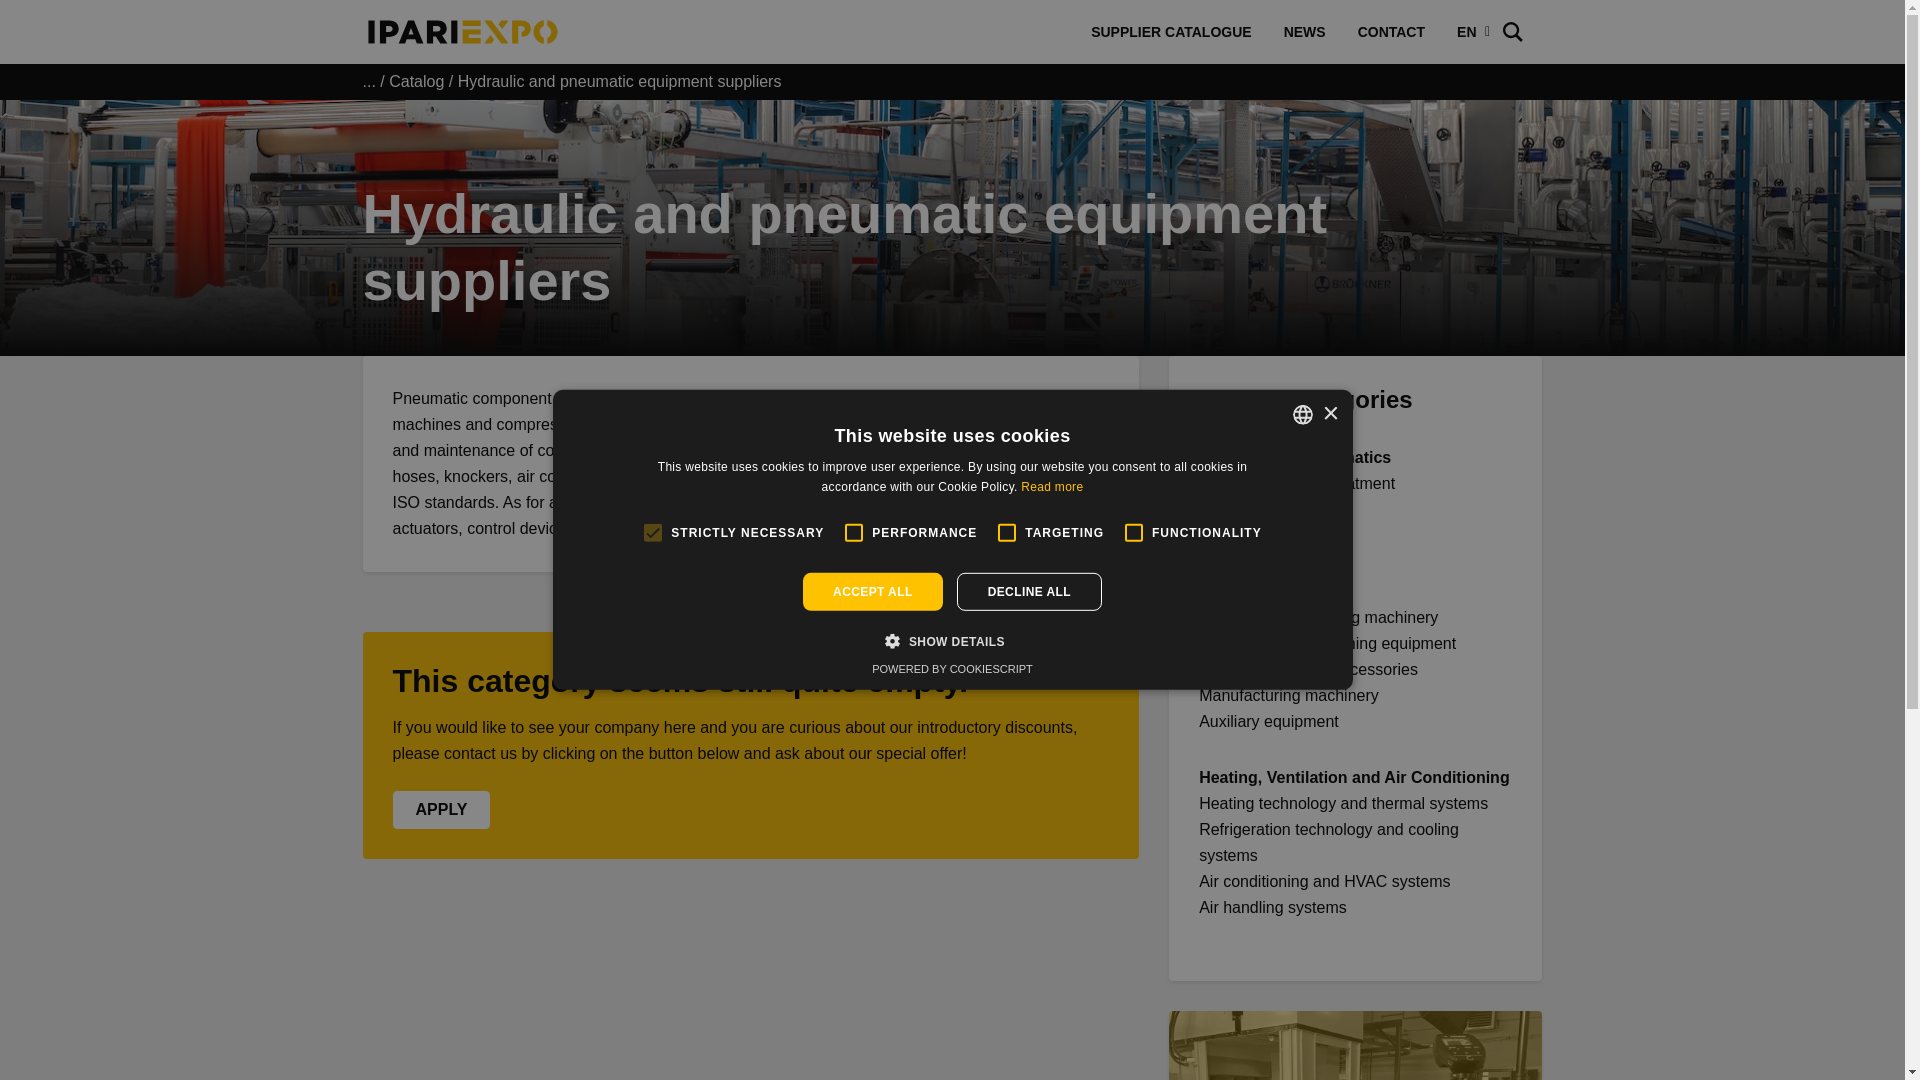 The width and height of the screenshot is (1920, 1080). What do you see at coordinates (440, 810) in the screenshot?
I see `APPLY` at bounding box center [440, 810].